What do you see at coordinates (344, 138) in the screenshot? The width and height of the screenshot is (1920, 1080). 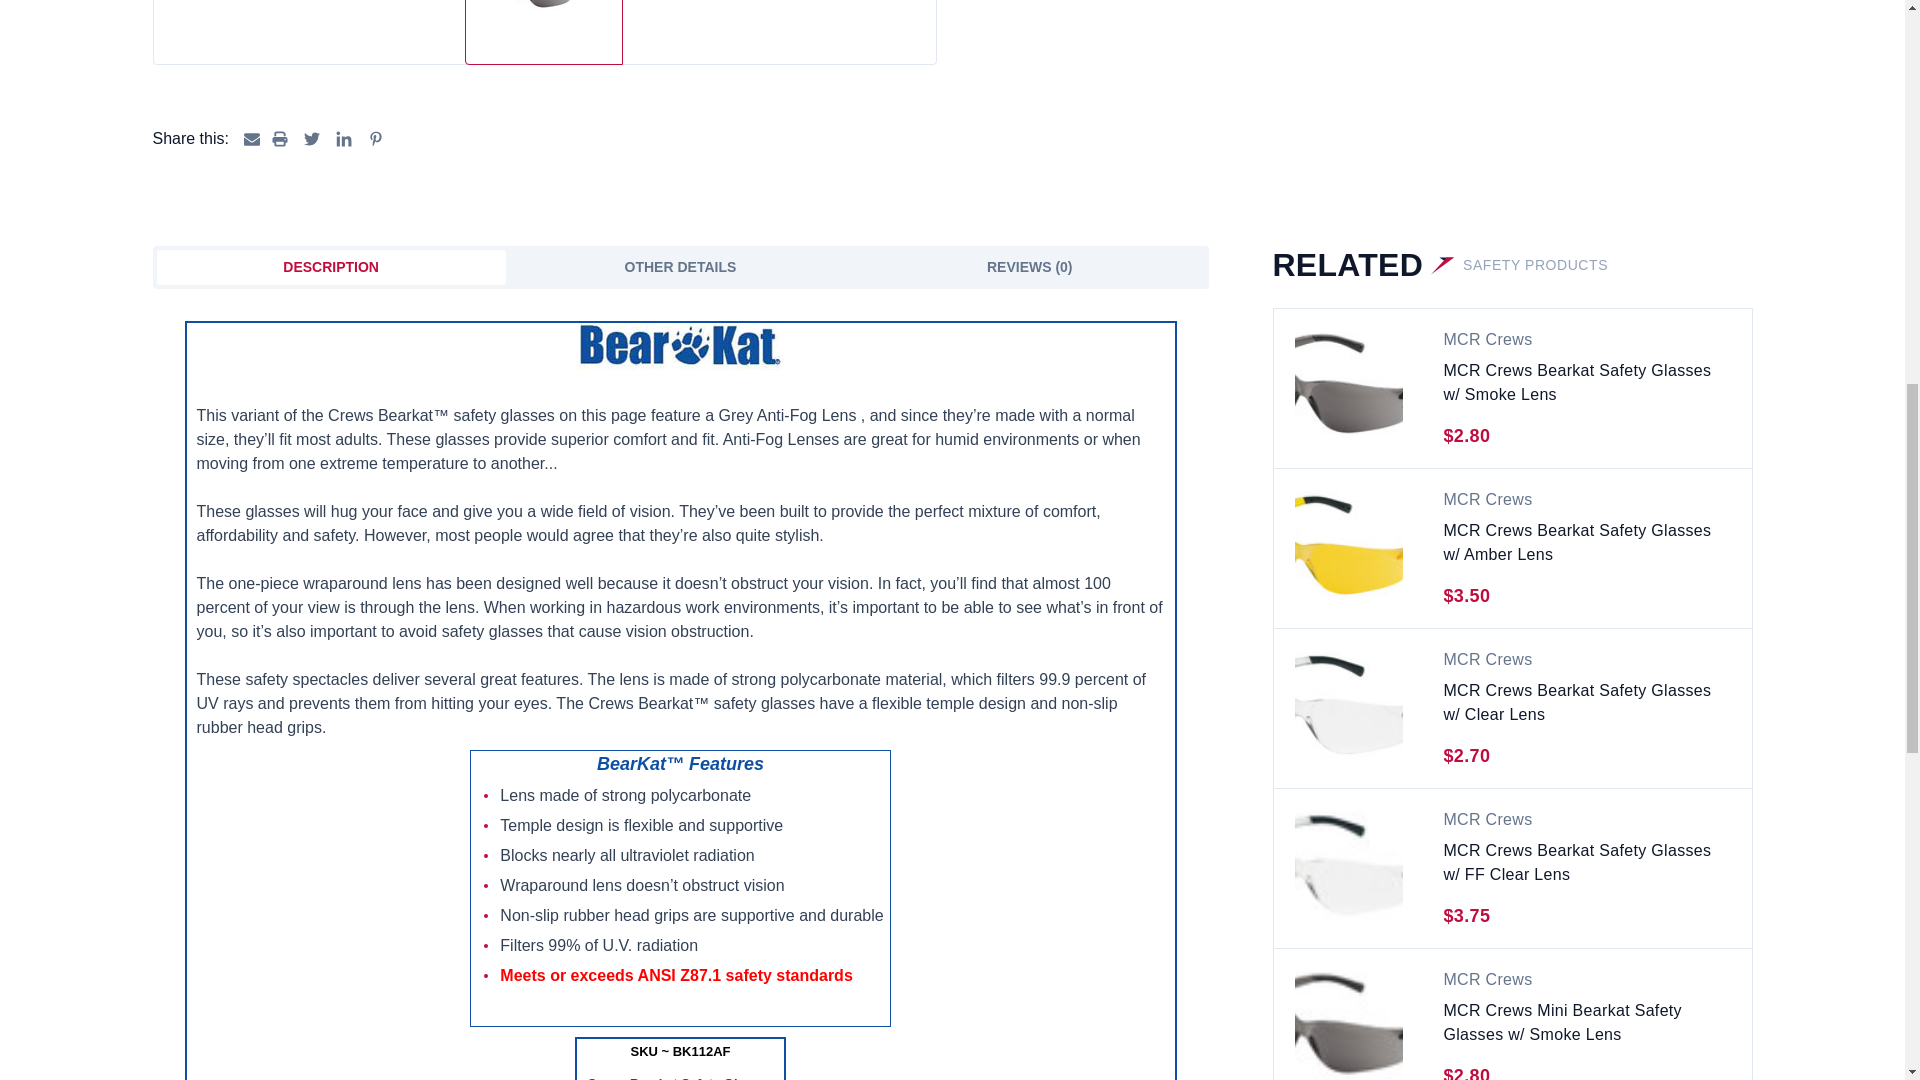 I see `Linkedin` at bounding box center [344, 138].